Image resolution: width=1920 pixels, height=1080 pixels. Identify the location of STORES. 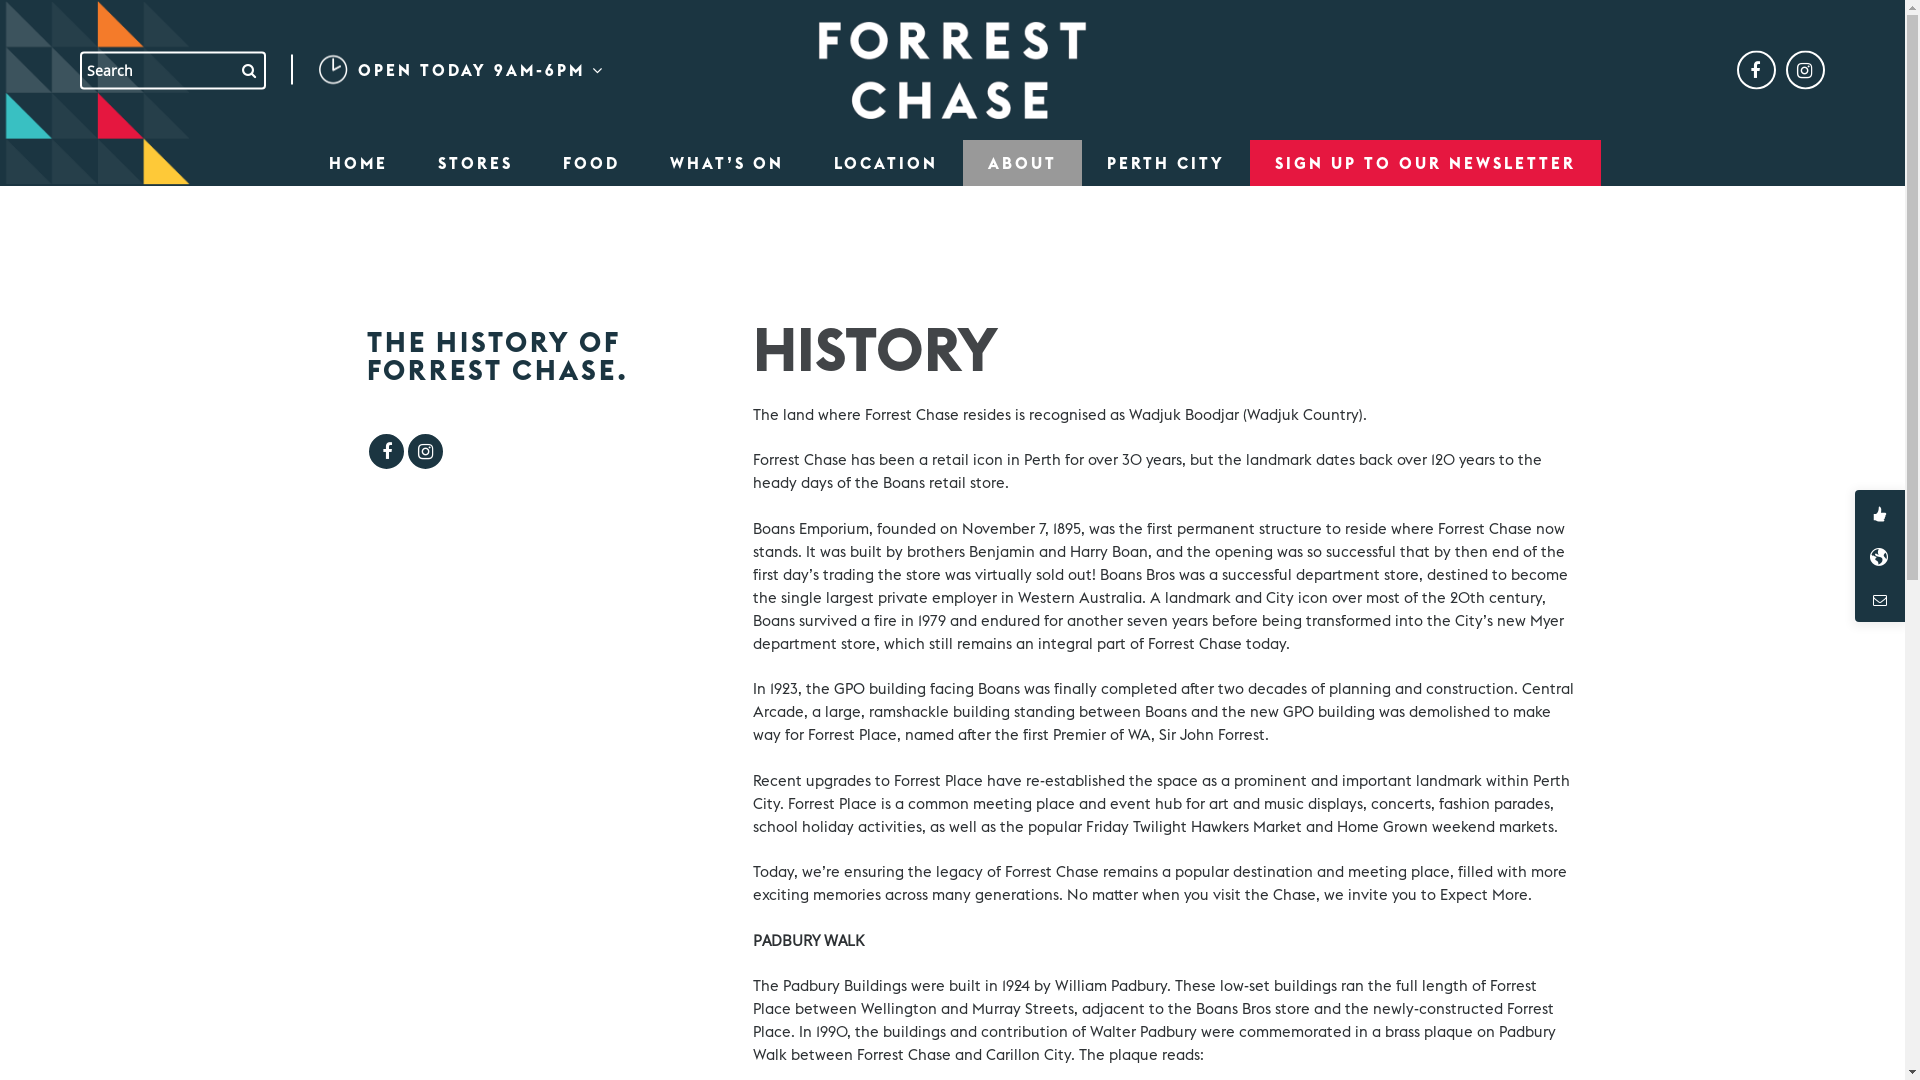
(476, 163).